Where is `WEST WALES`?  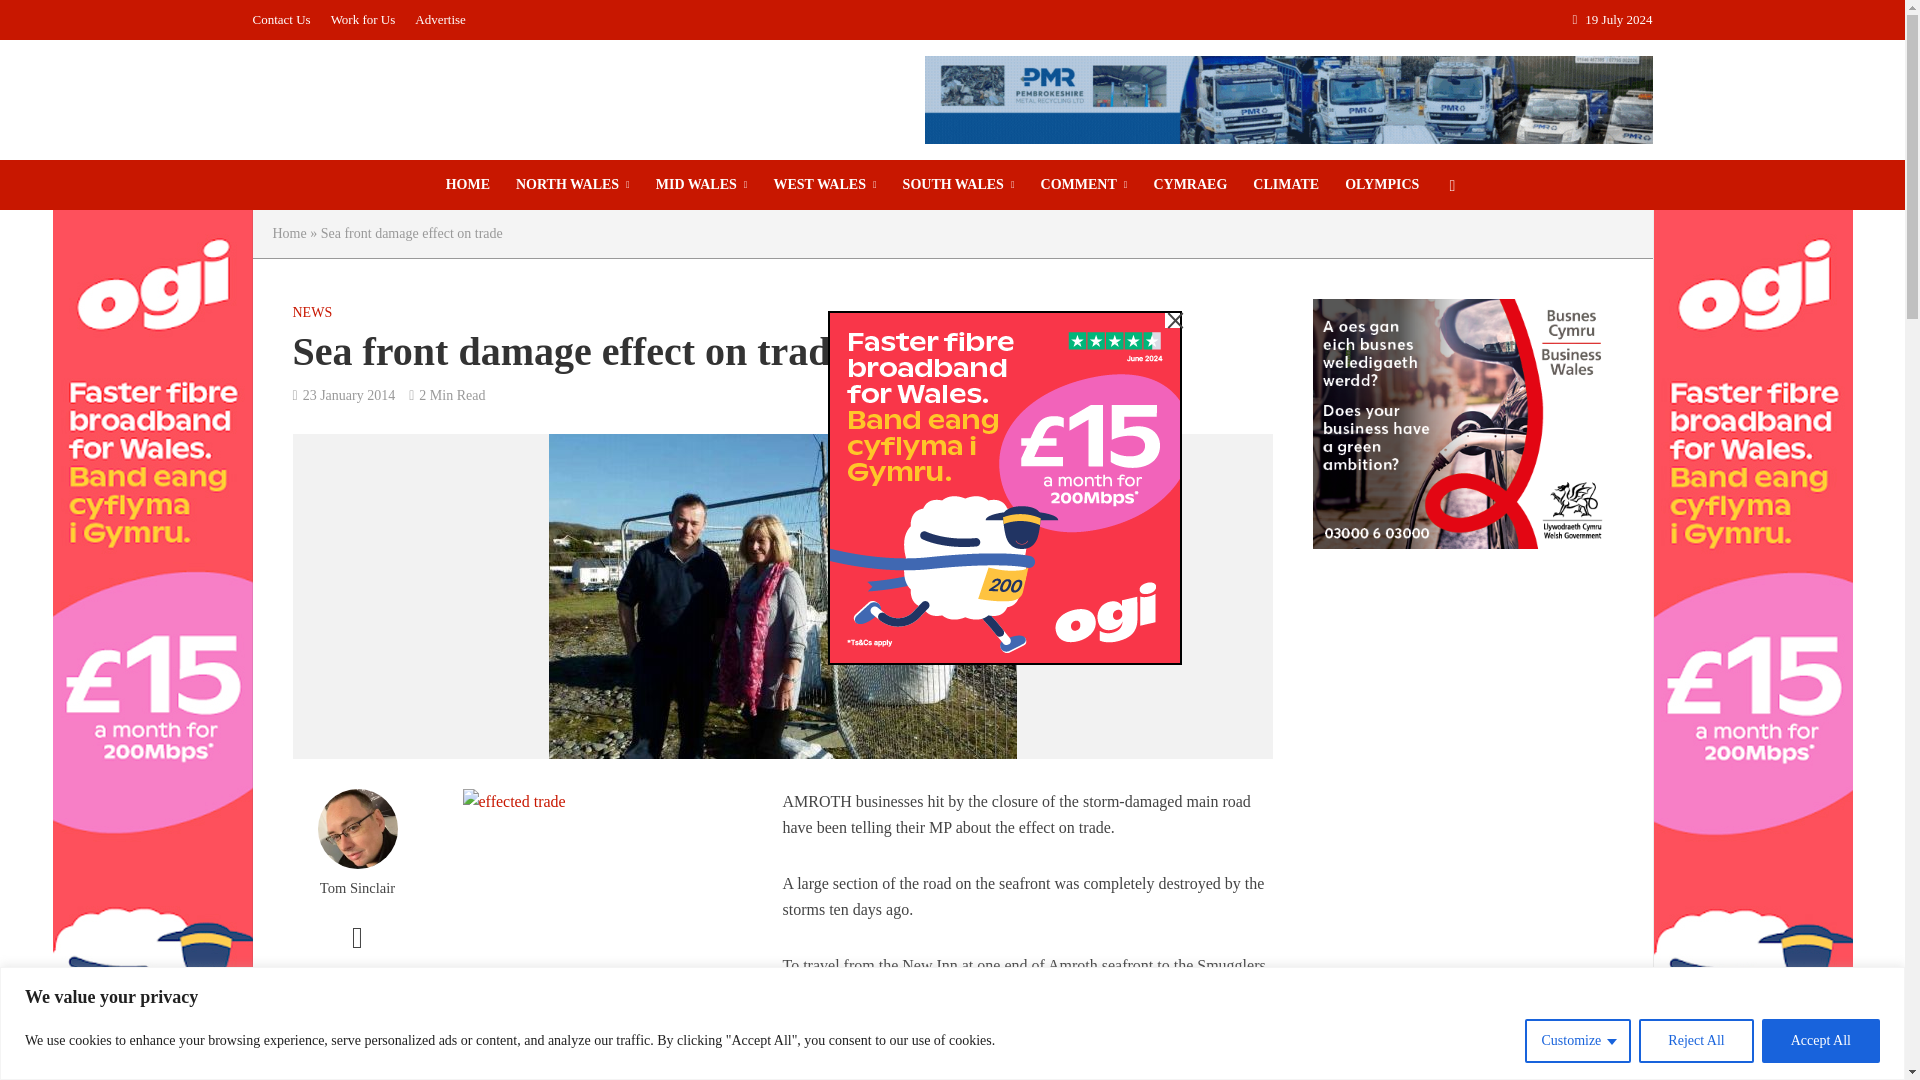
WEST WALES is located at coordinates (824, 184).